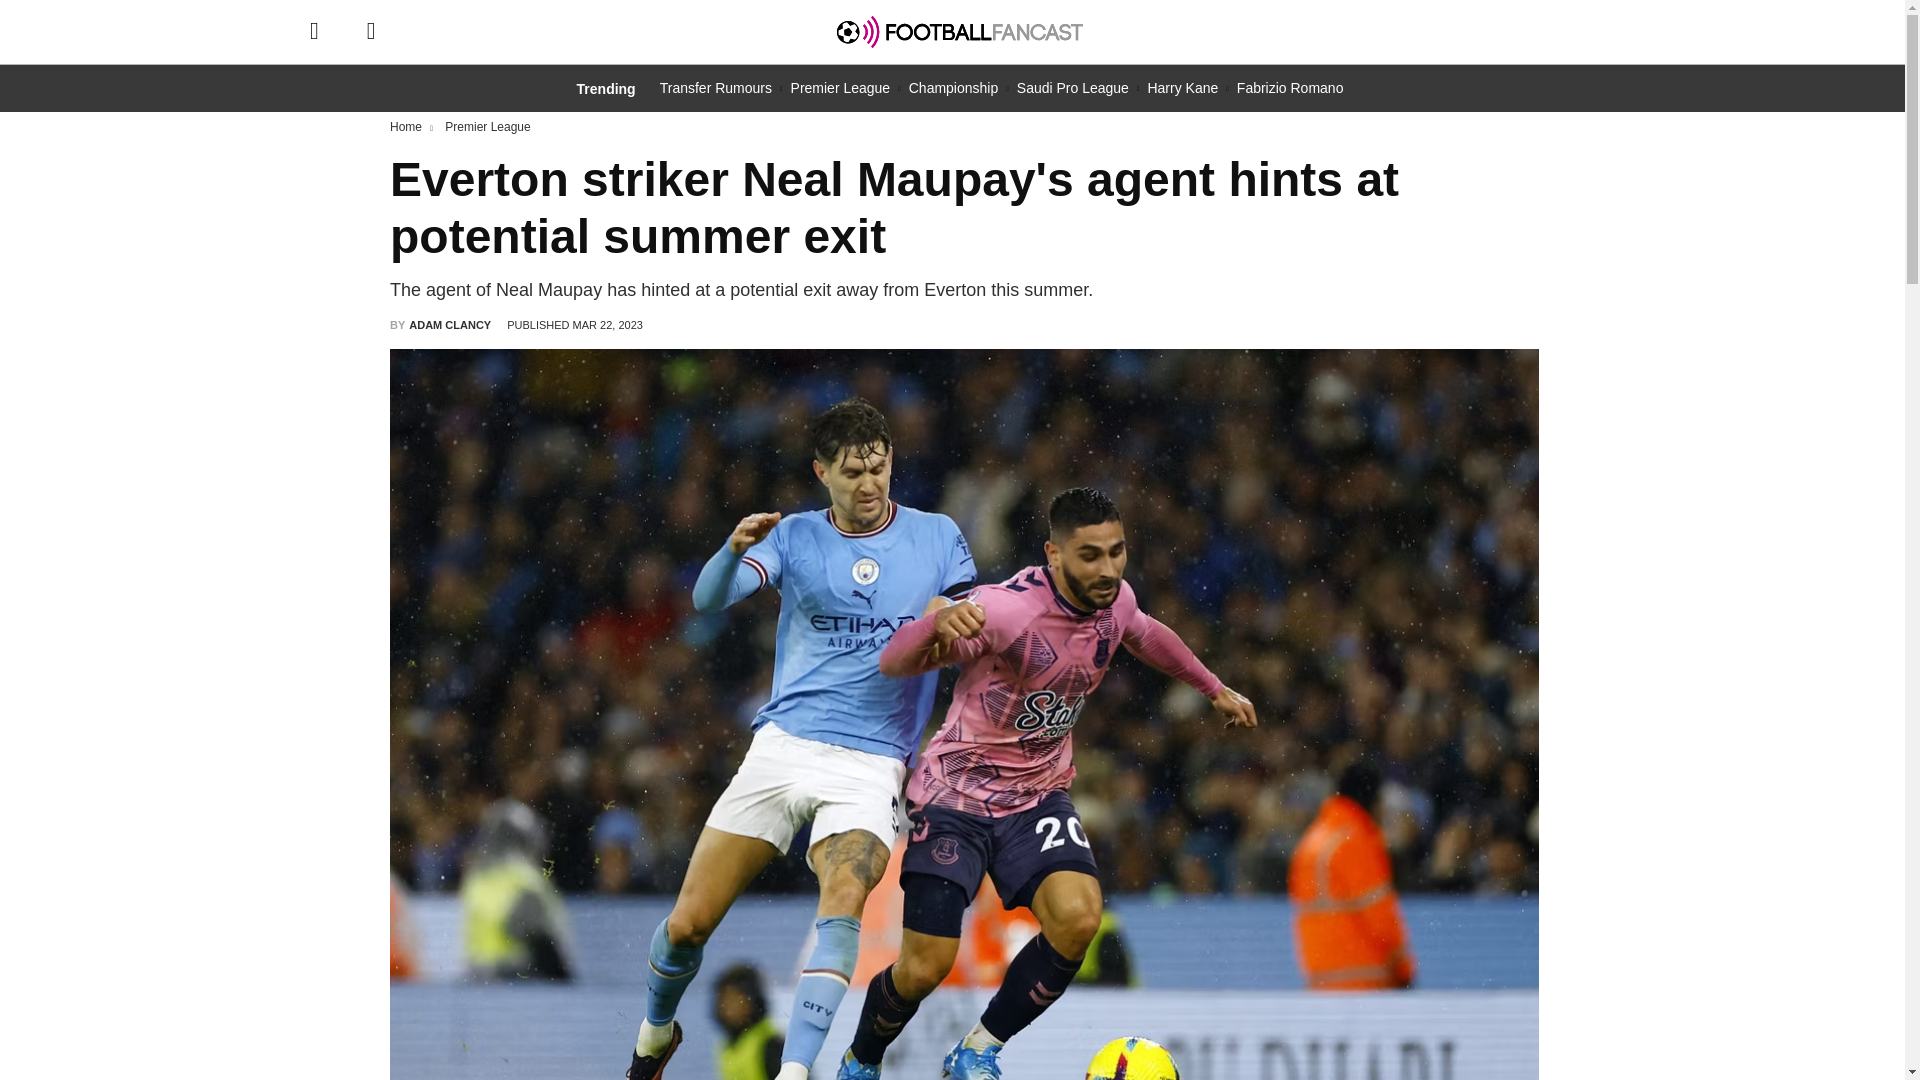 The height and width of the screenshot is (1080, 1920). I want to click on Harry Kane, so click(1182, 88).